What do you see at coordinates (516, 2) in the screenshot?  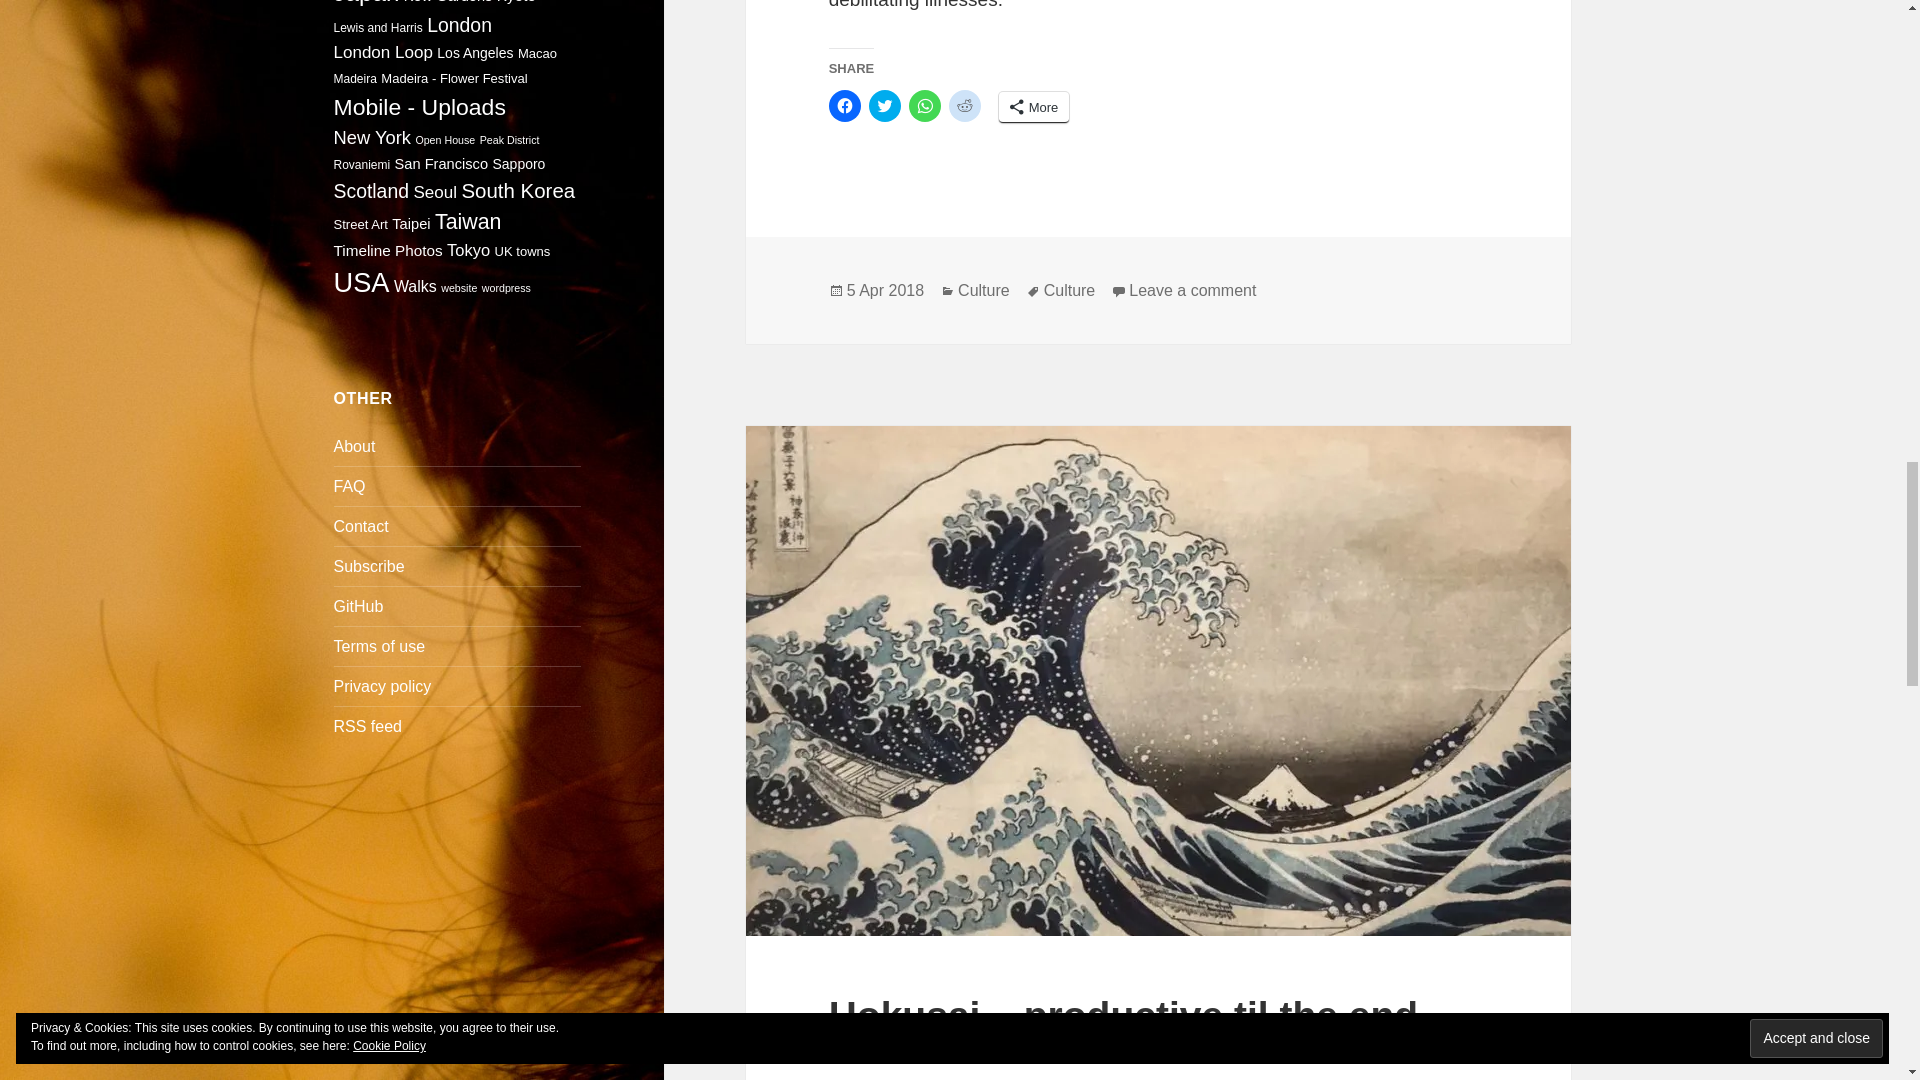 I see `Kyoto` at bounding box center [516, 2].